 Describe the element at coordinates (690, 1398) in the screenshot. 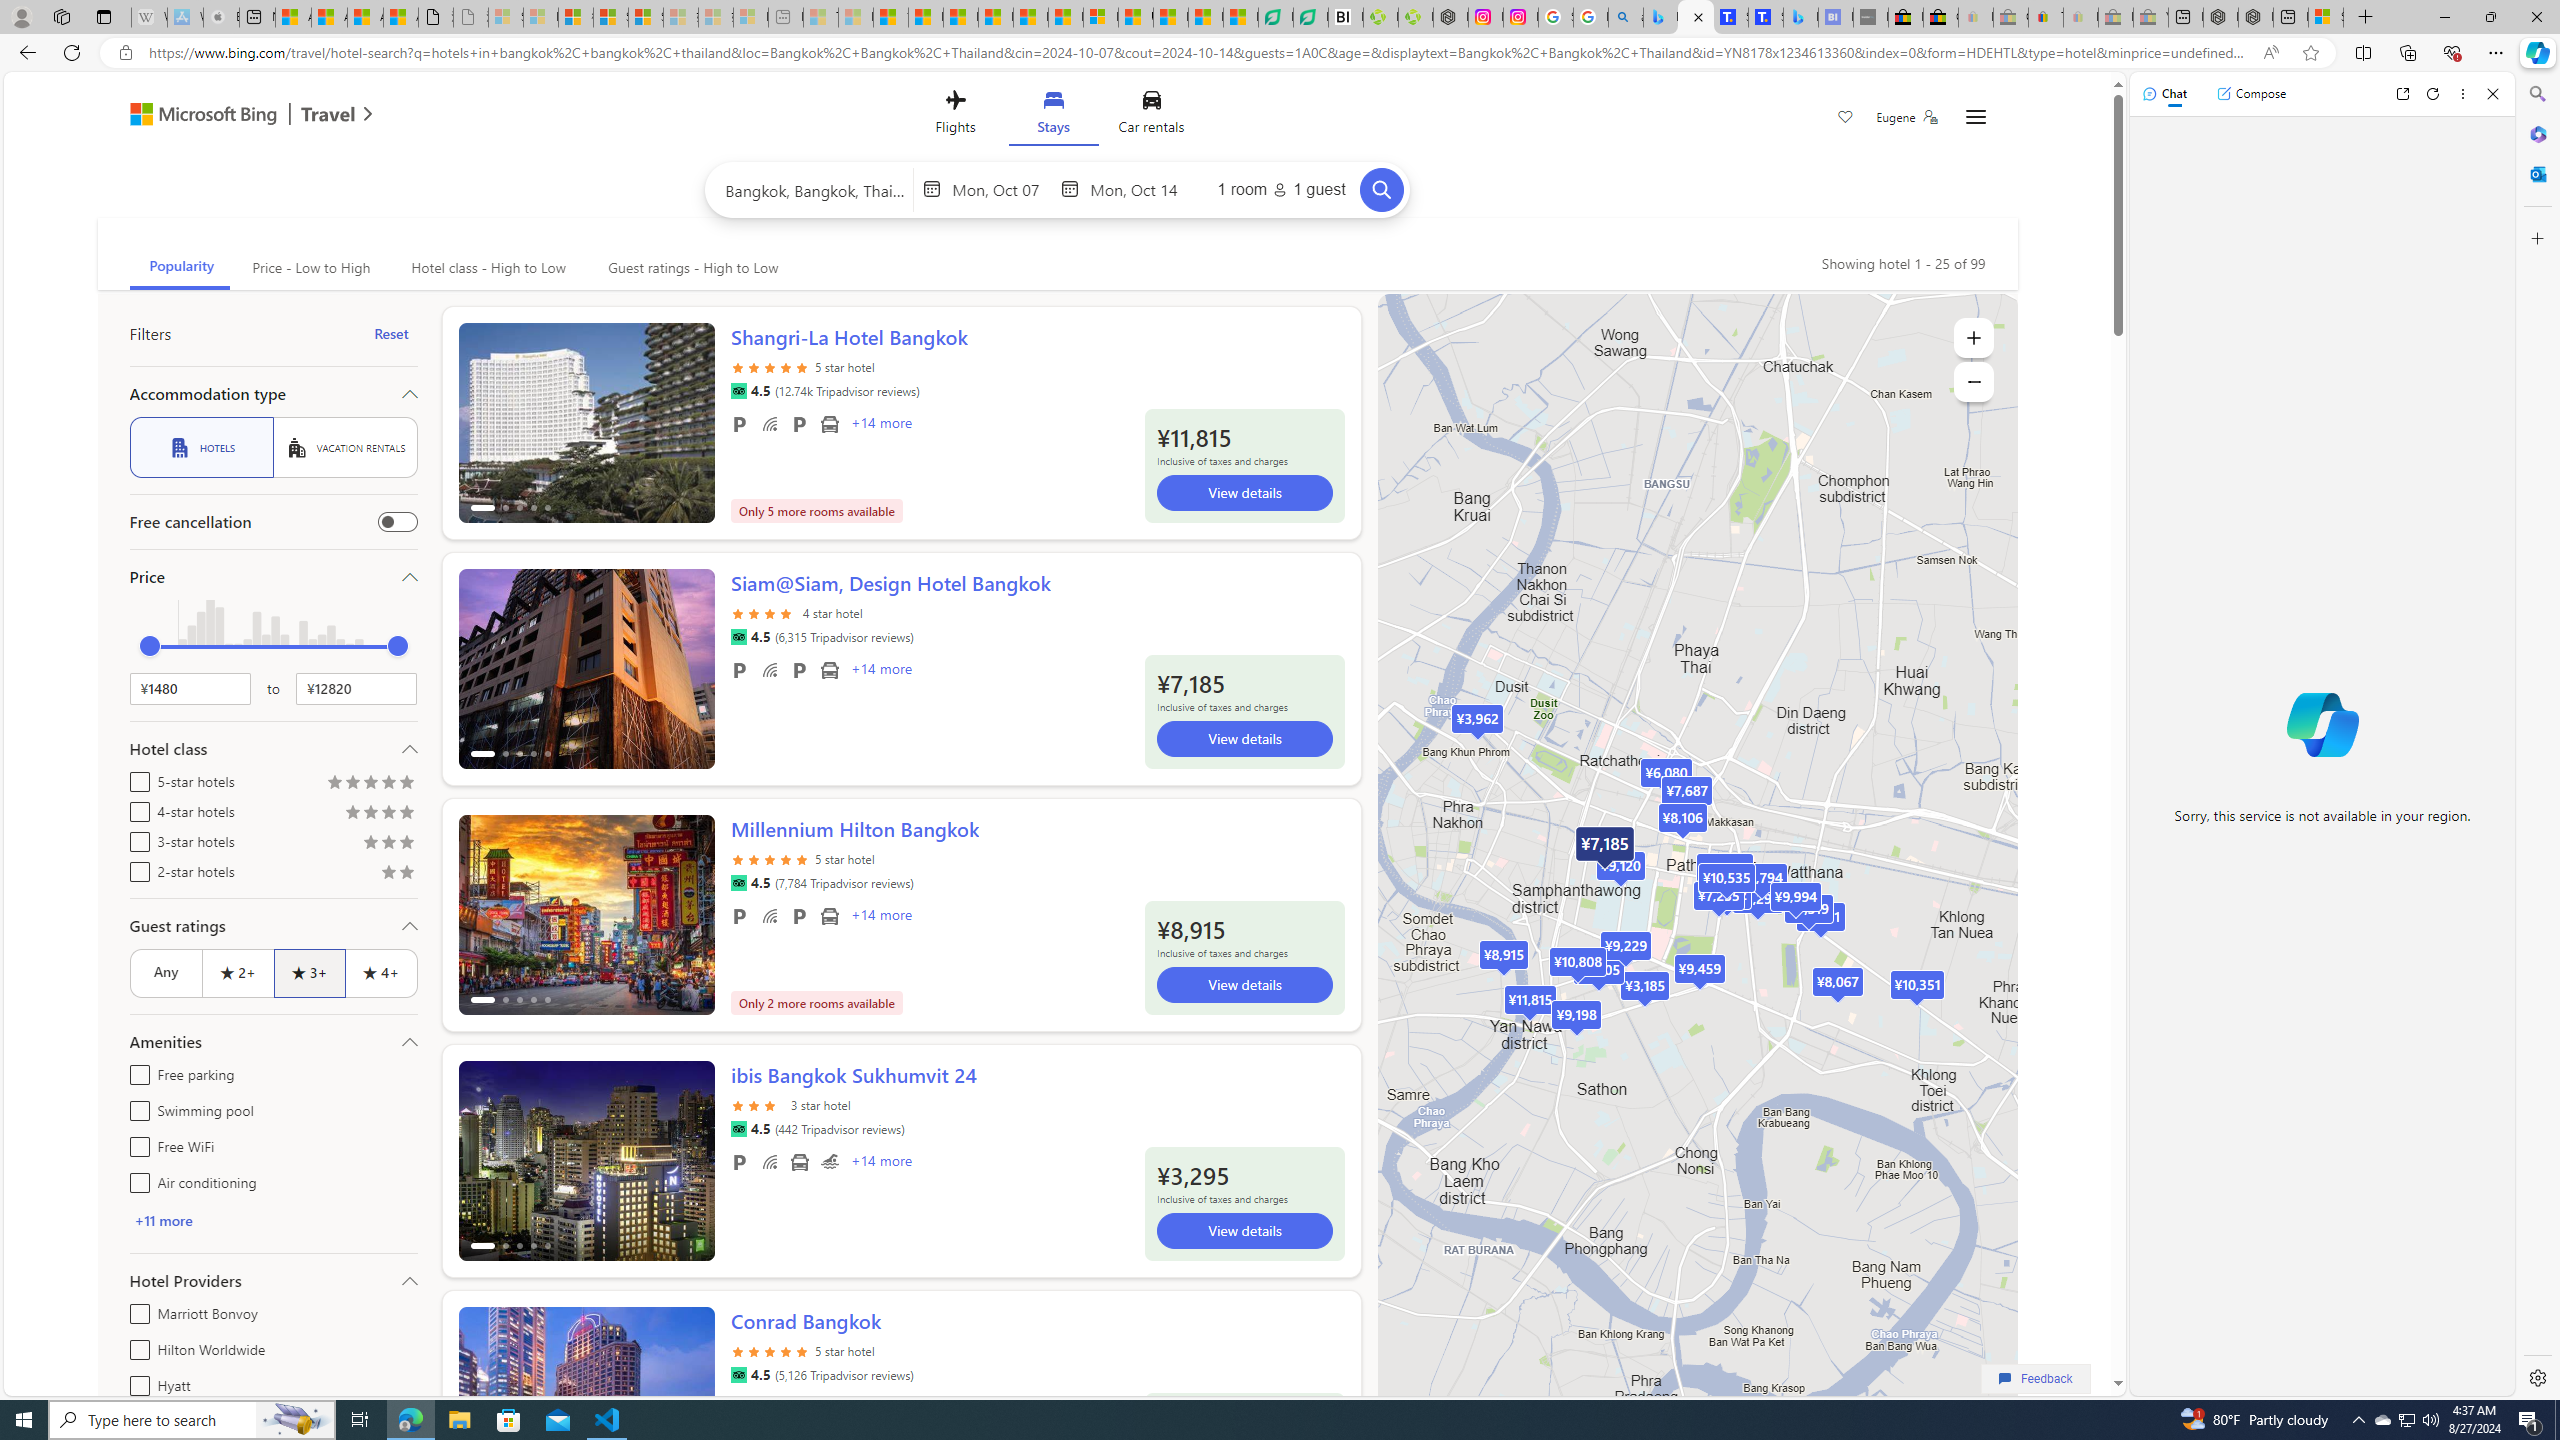

I see `ScrollRight` at that location.